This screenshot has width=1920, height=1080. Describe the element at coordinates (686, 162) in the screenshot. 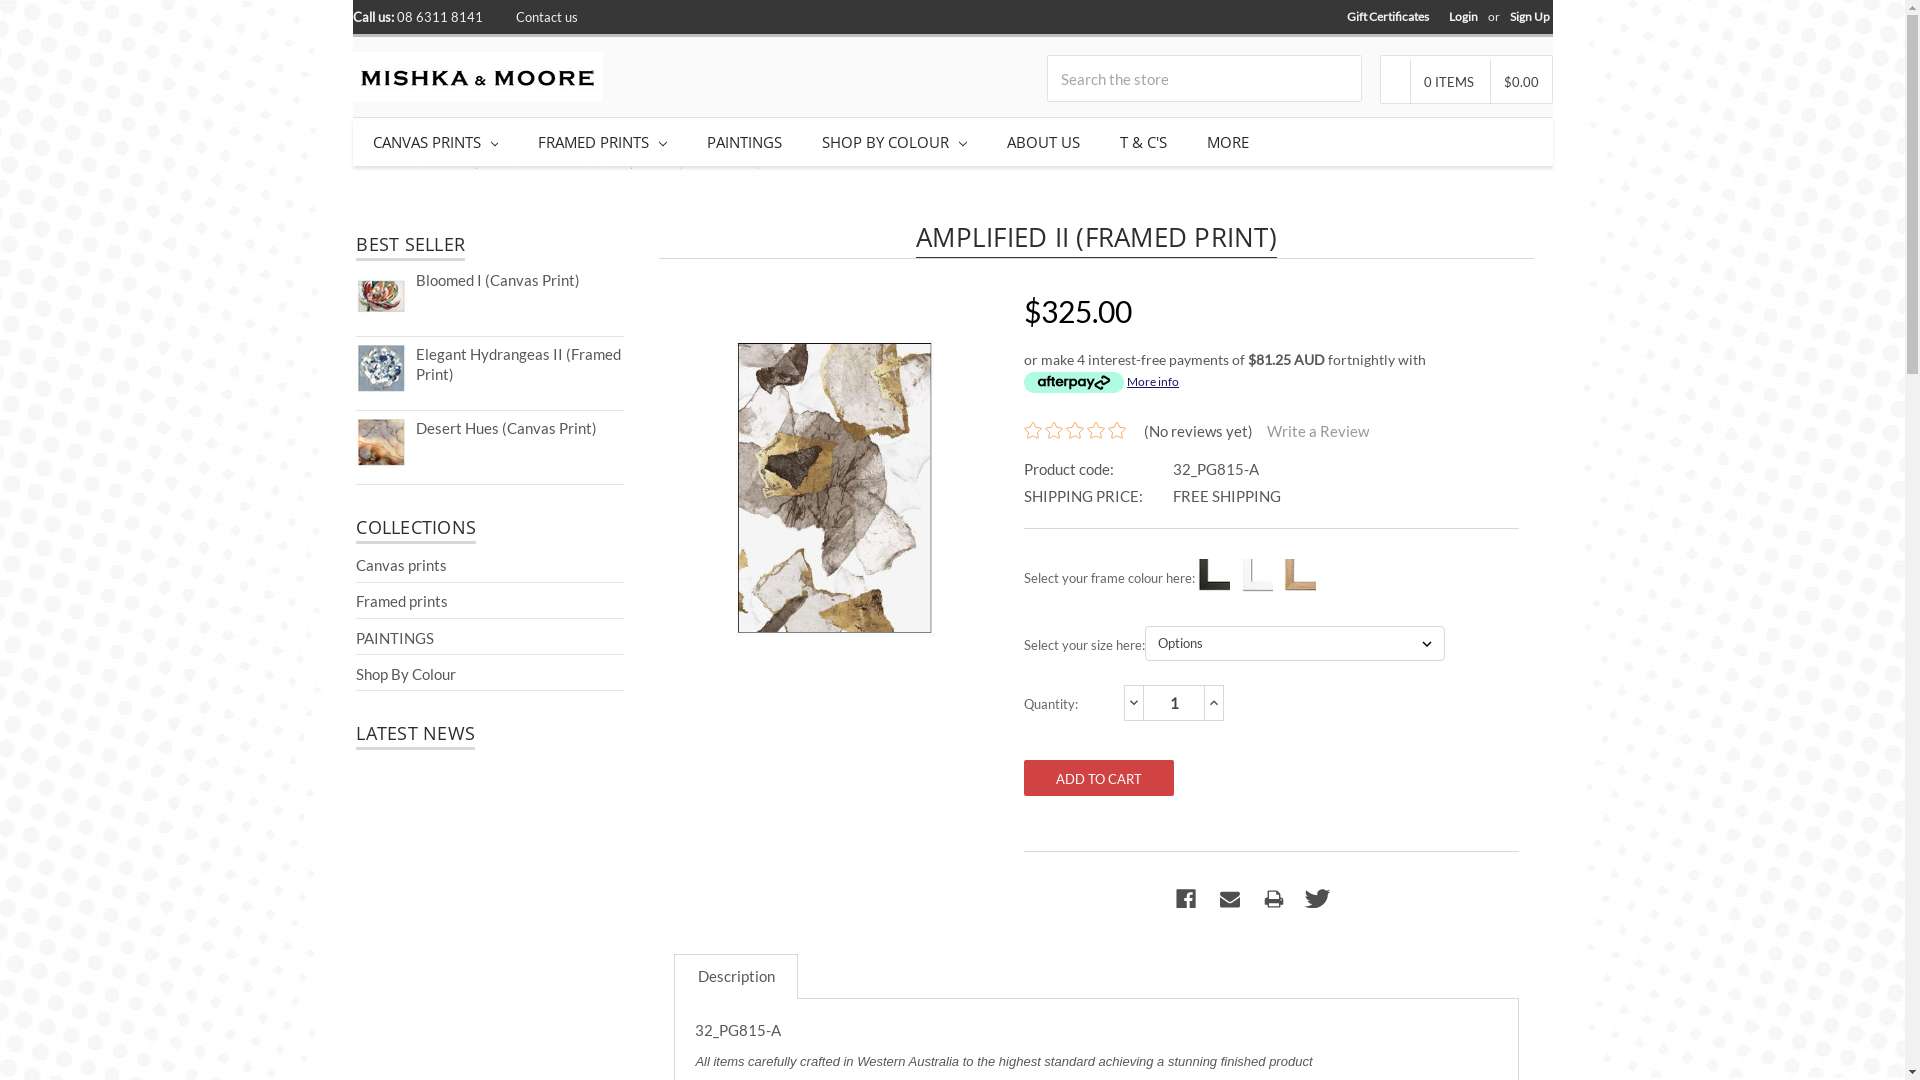

I see `Amplified II (Framed Print)` at that location.